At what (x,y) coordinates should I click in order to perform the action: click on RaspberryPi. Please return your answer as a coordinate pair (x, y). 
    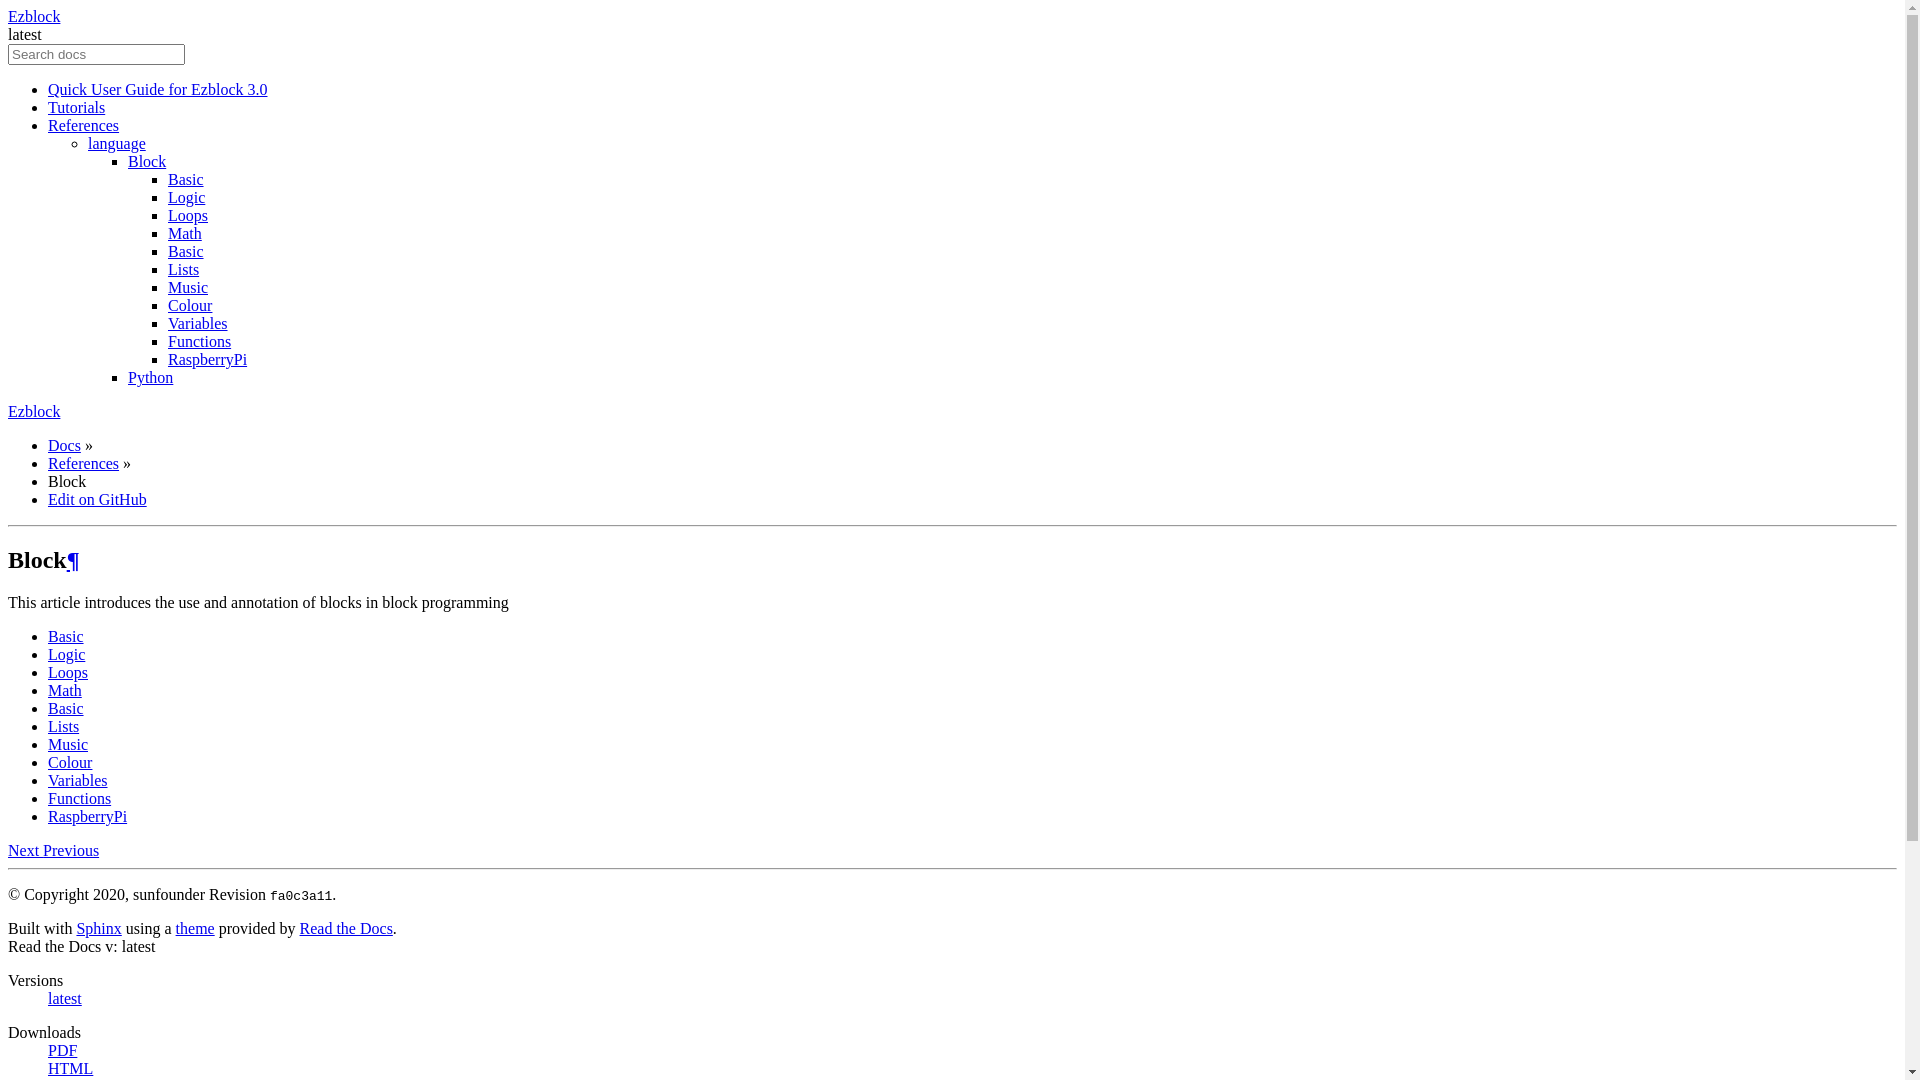
    Looking at the image, I should click on (88, 816).